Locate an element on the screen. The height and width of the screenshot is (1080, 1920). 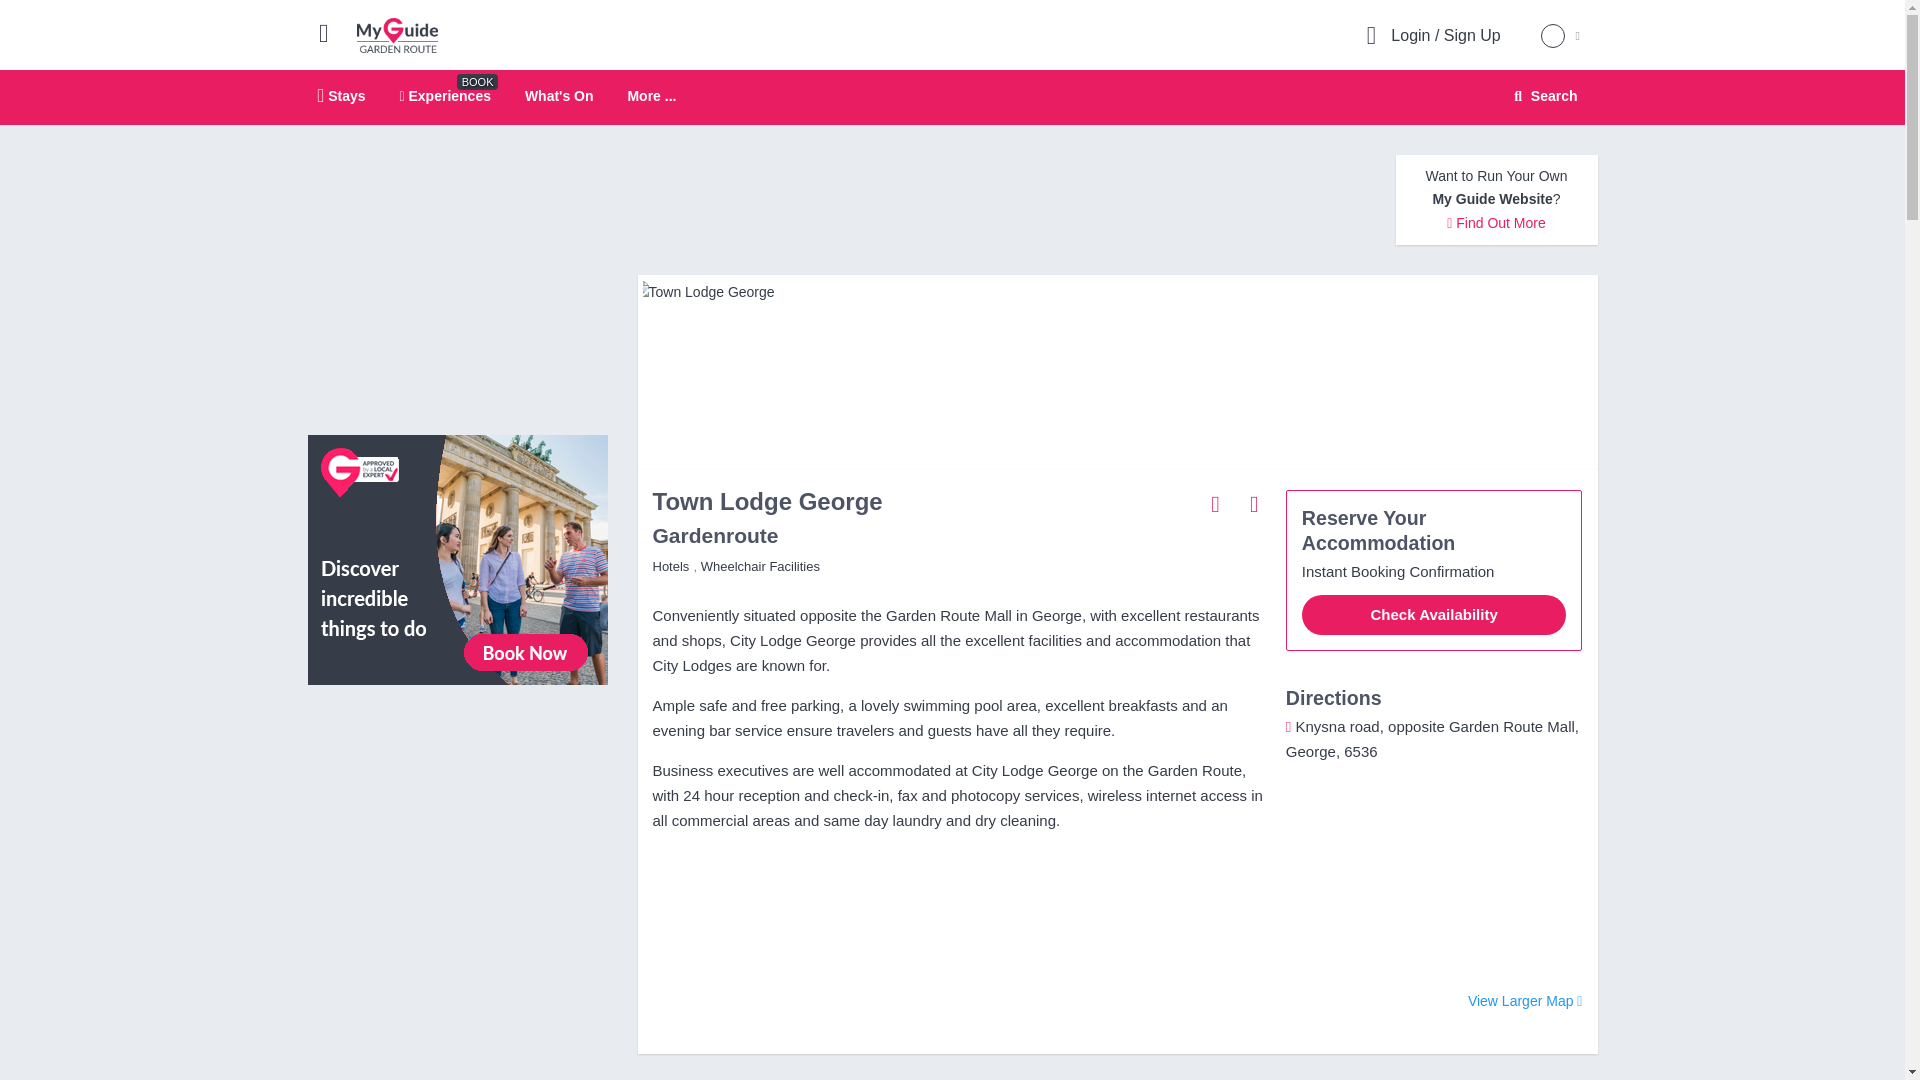
Experiences is located at coordinates (332, 32).